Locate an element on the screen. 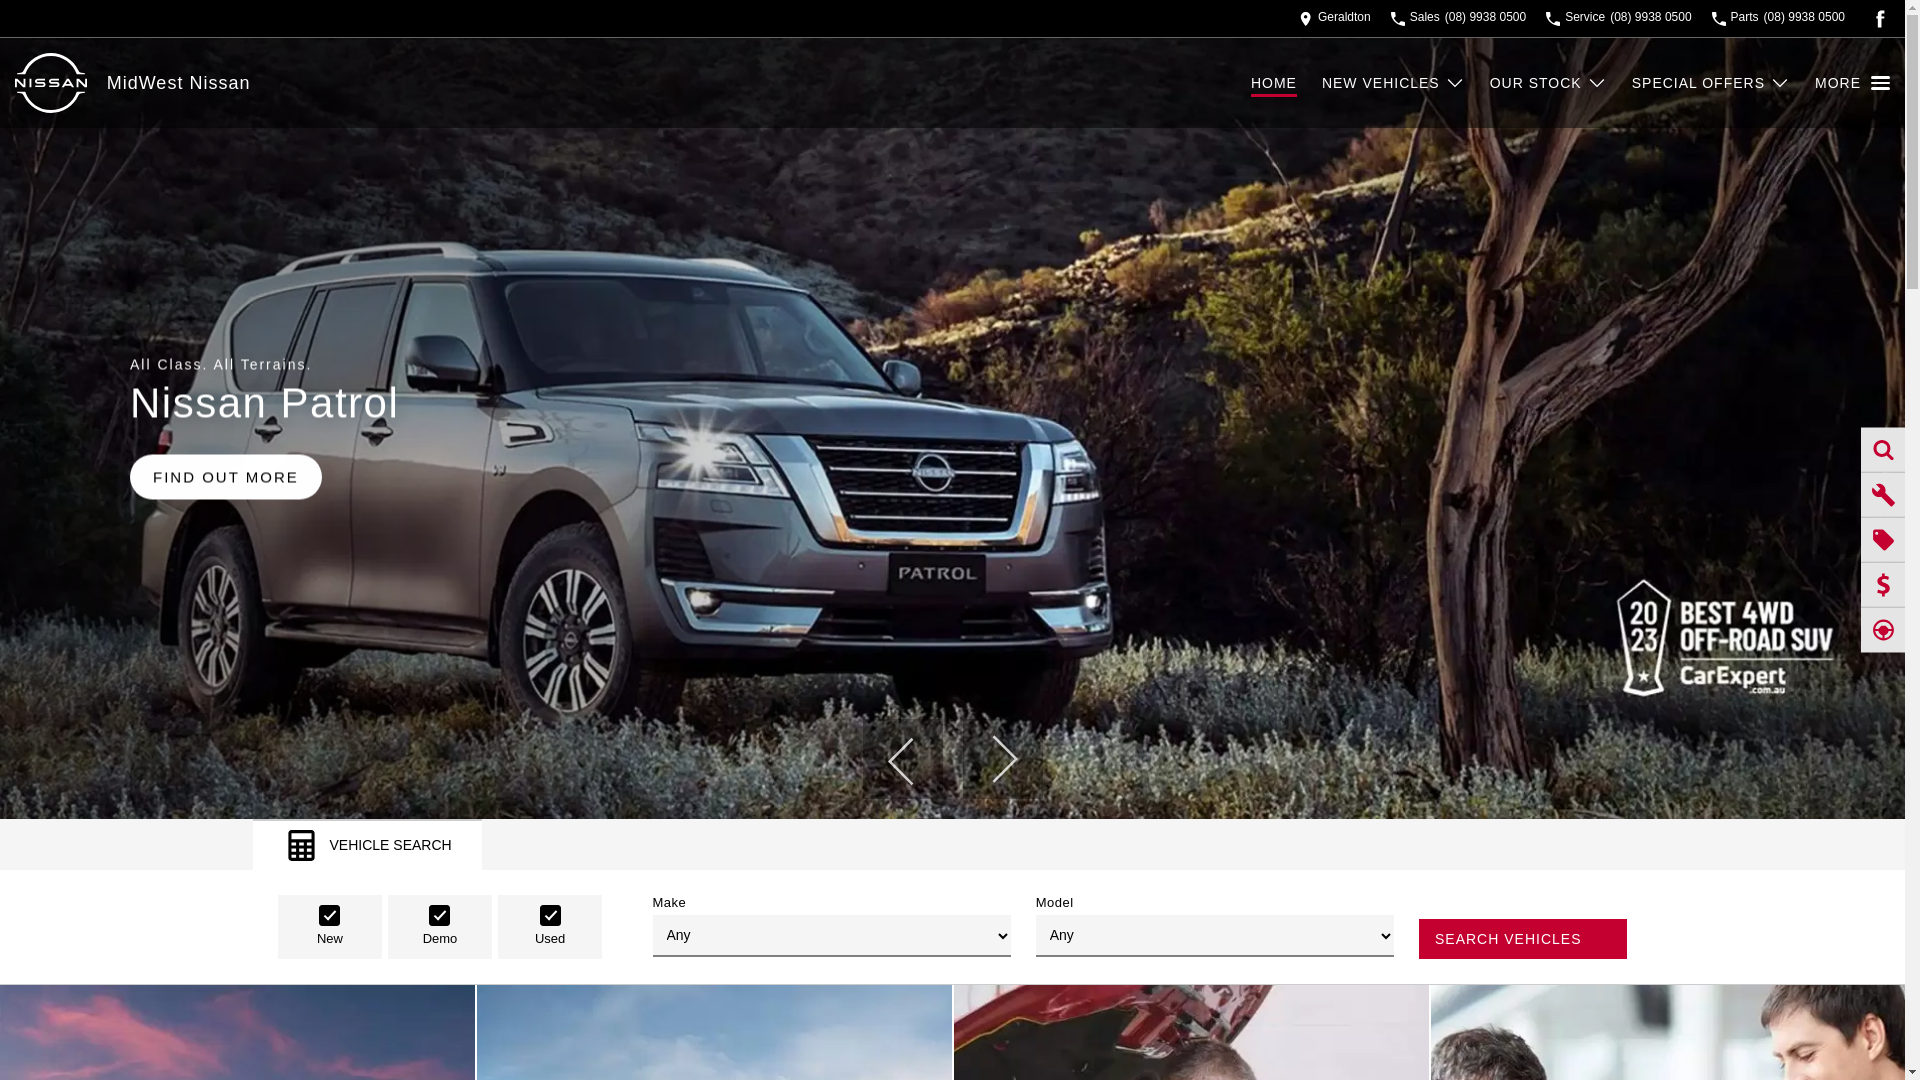 This screenshot has height=1080, width=1920. VEHICLE SEARCH is located at coordinates (366, 844).